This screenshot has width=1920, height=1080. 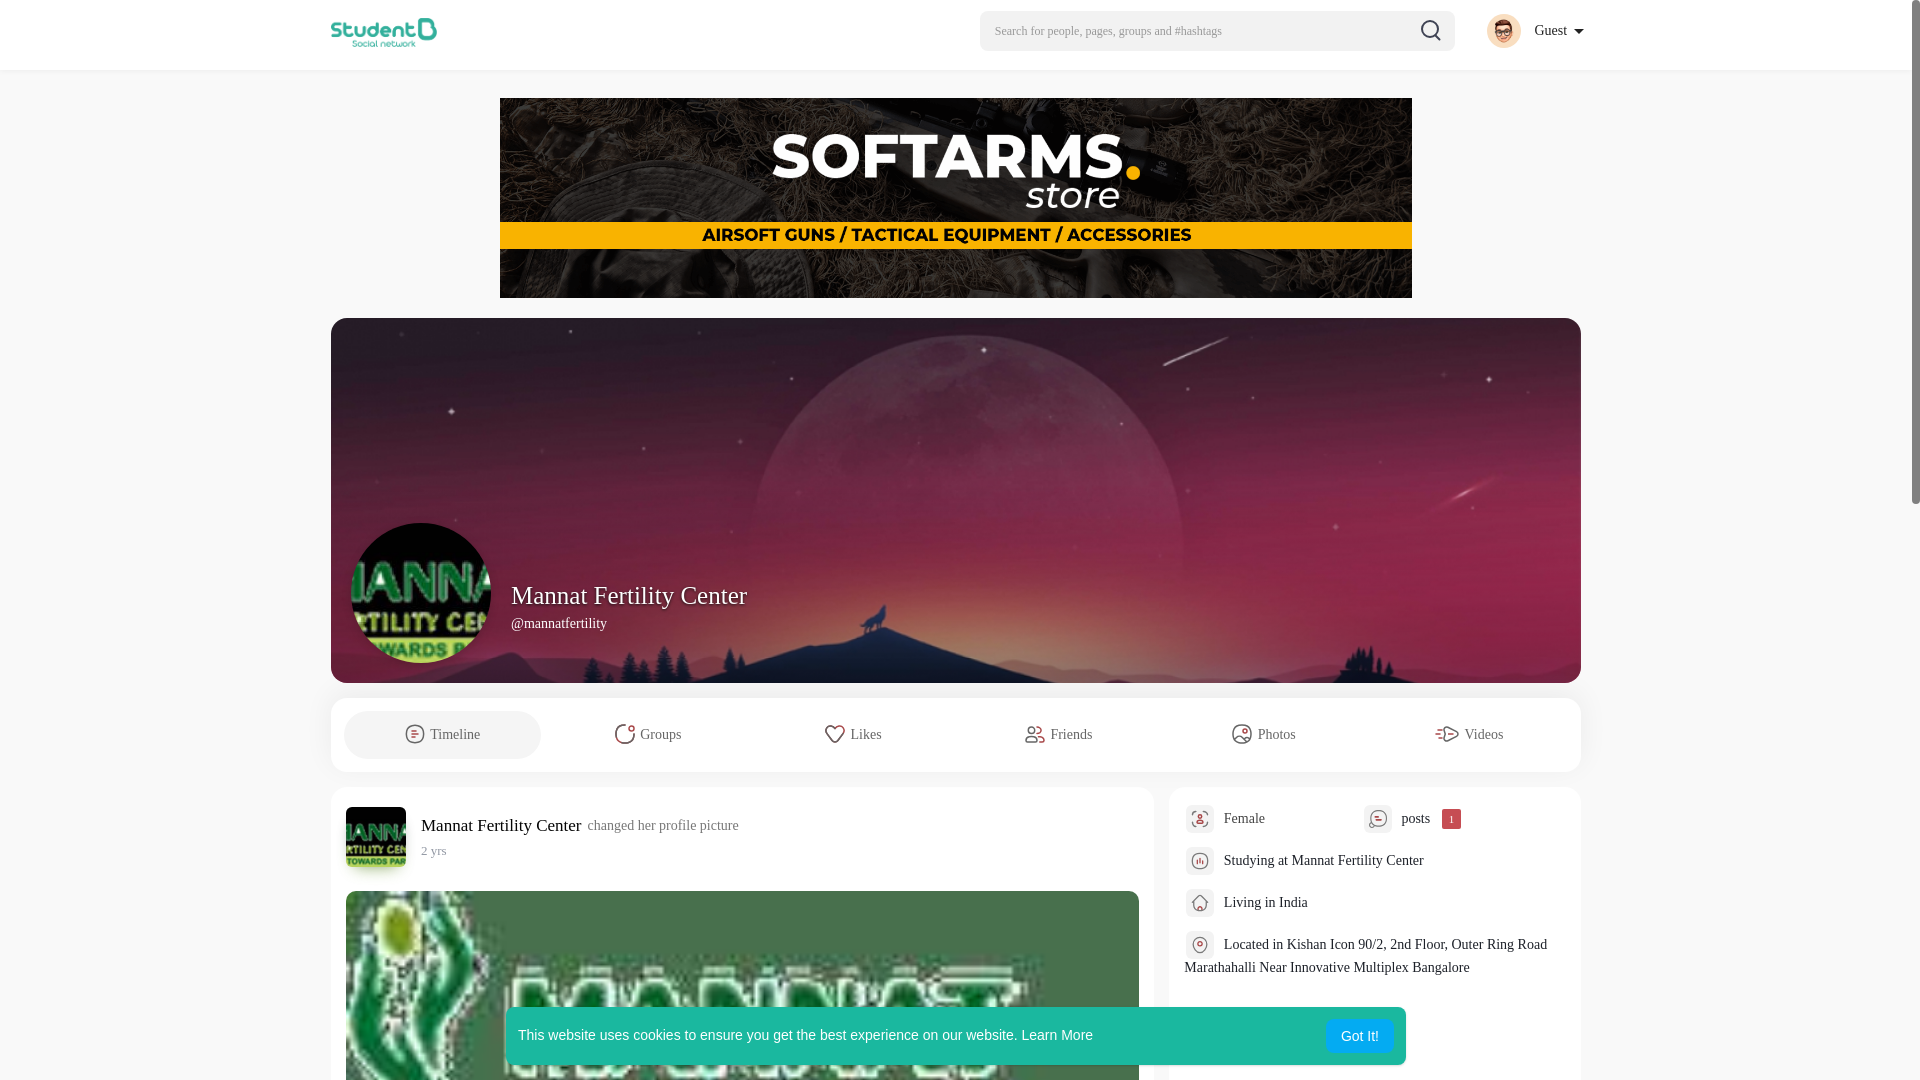 What do you see at coordinates (648, 734) in the screenshot?
I see `Groups` at bounding box center [648, 734].